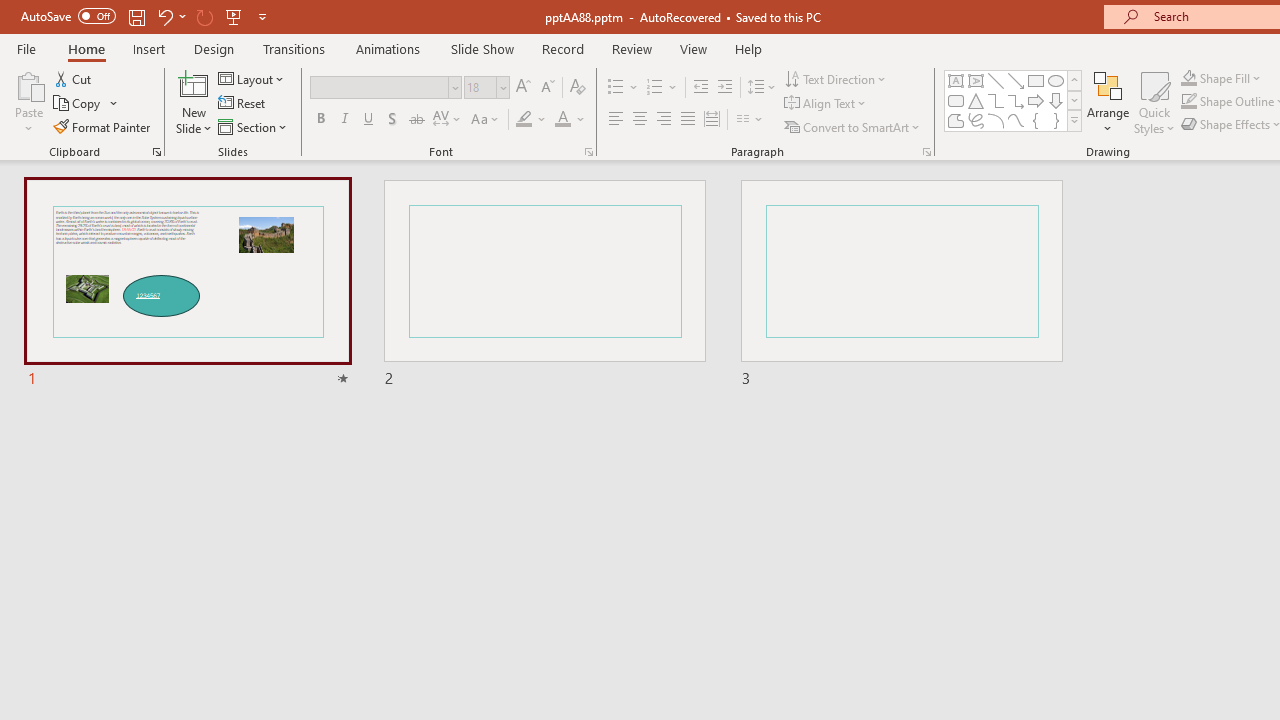  Describe the element at coordinates (926, 152) in the screenshot. I see `Paragraph...` at that location.